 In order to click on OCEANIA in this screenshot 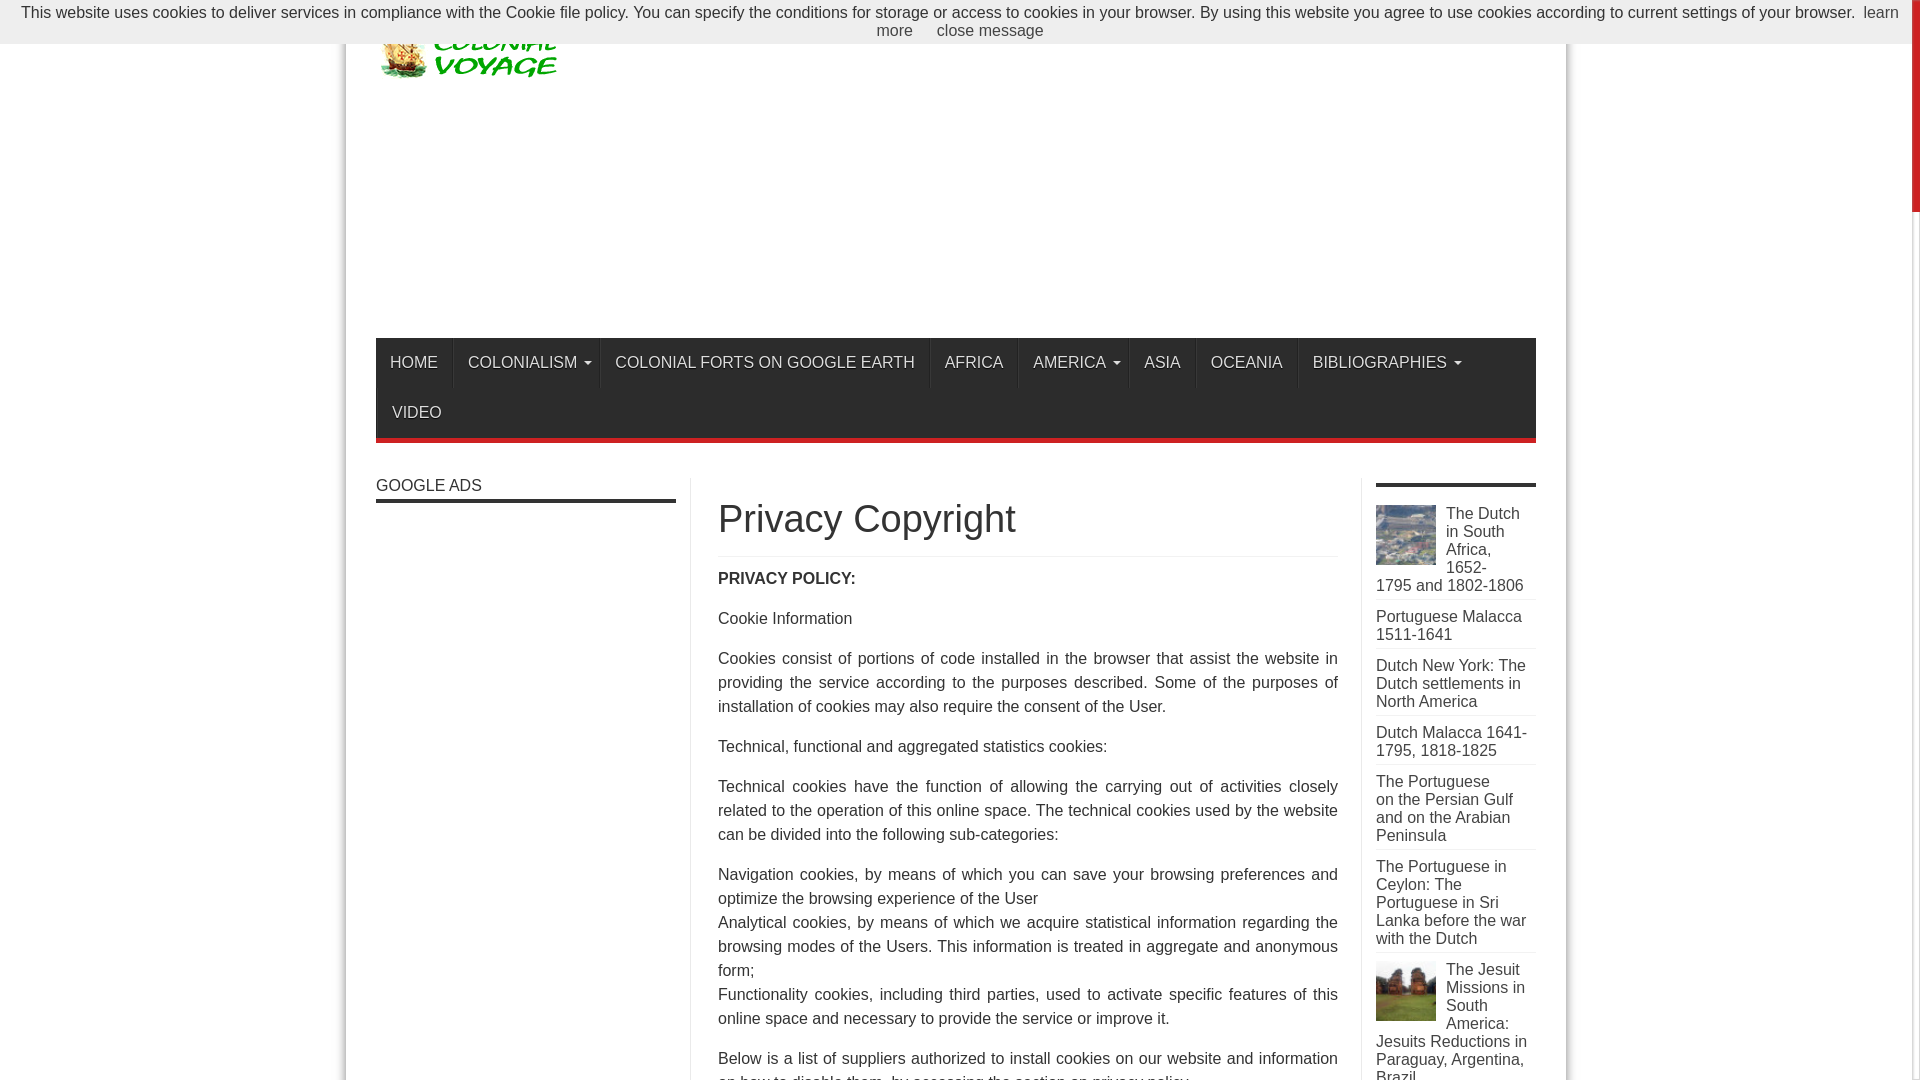, I will do `click(1246, 362)`.